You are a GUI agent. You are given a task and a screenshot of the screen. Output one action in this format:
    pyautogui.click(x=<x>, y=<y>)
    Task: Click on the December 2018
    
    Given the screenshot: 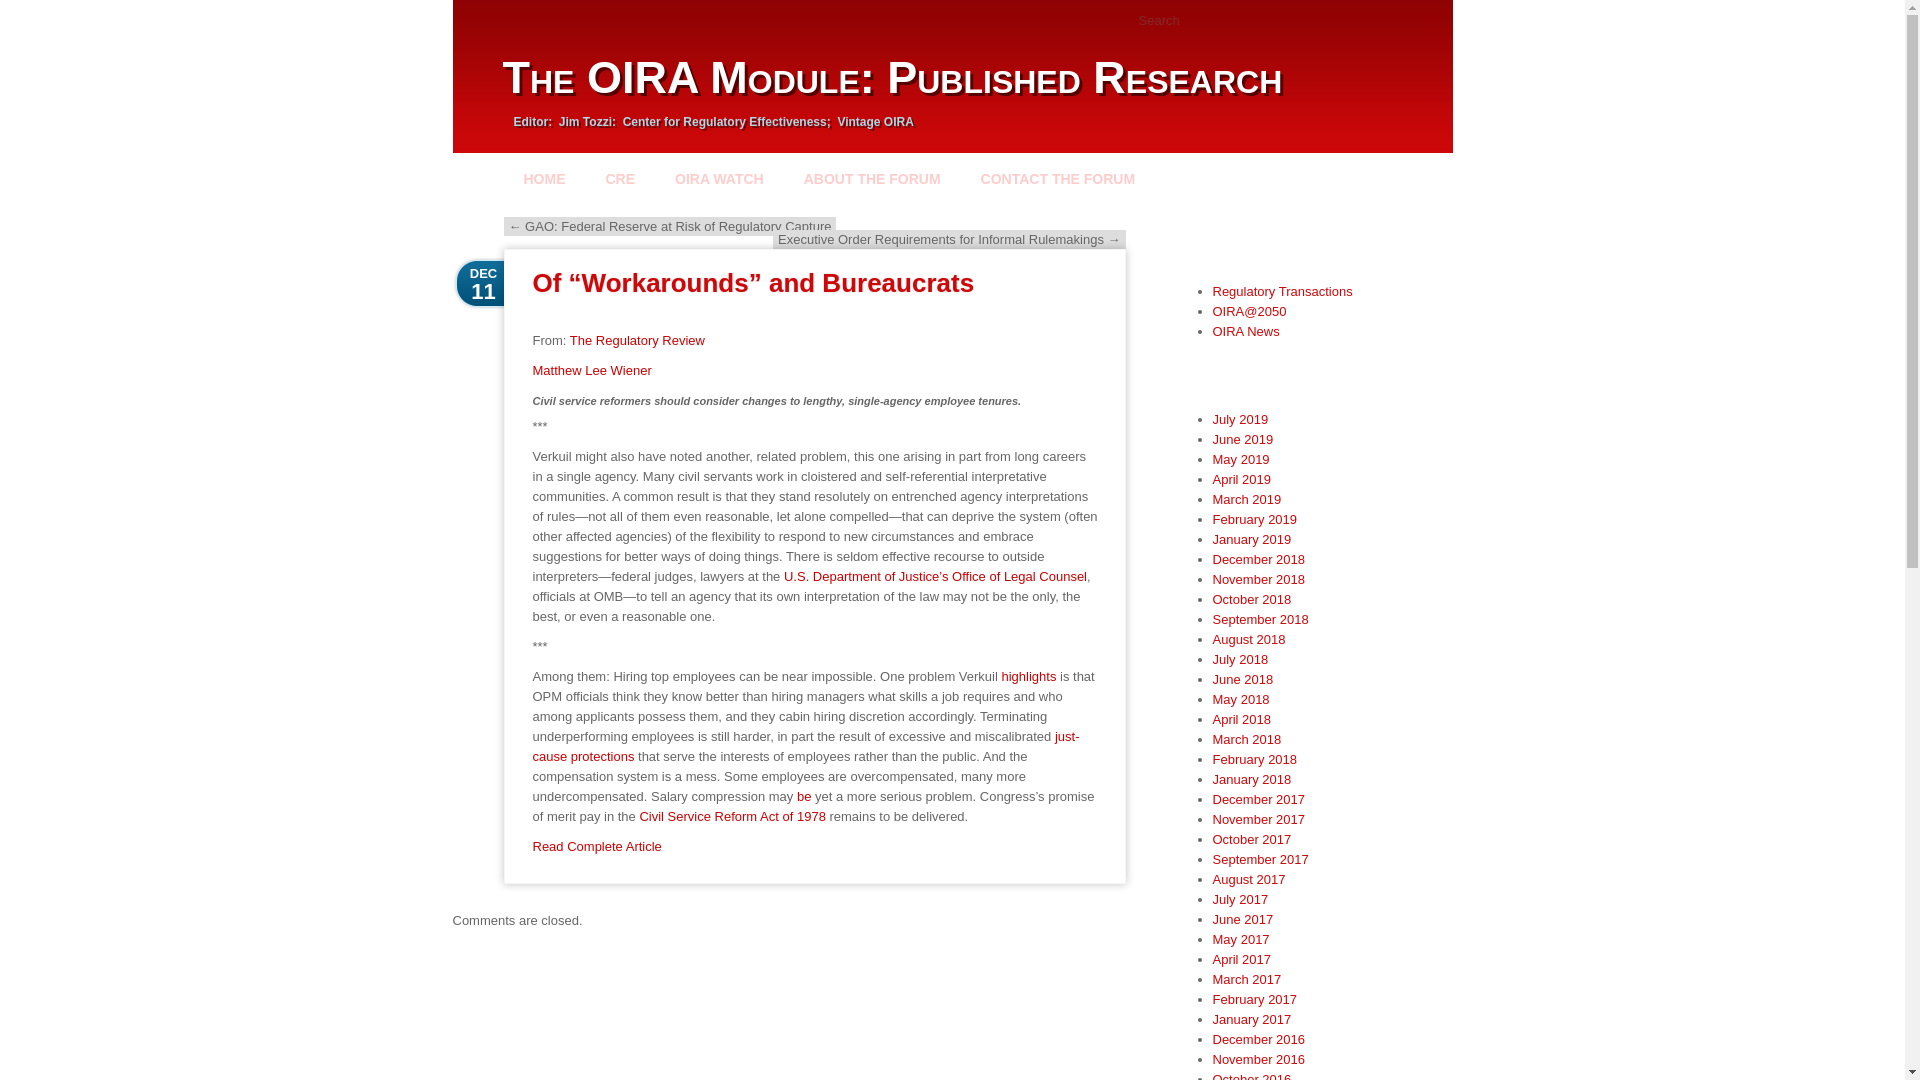 What is the action you would take?
    pyautogui.click(x=1258, y=559)
    